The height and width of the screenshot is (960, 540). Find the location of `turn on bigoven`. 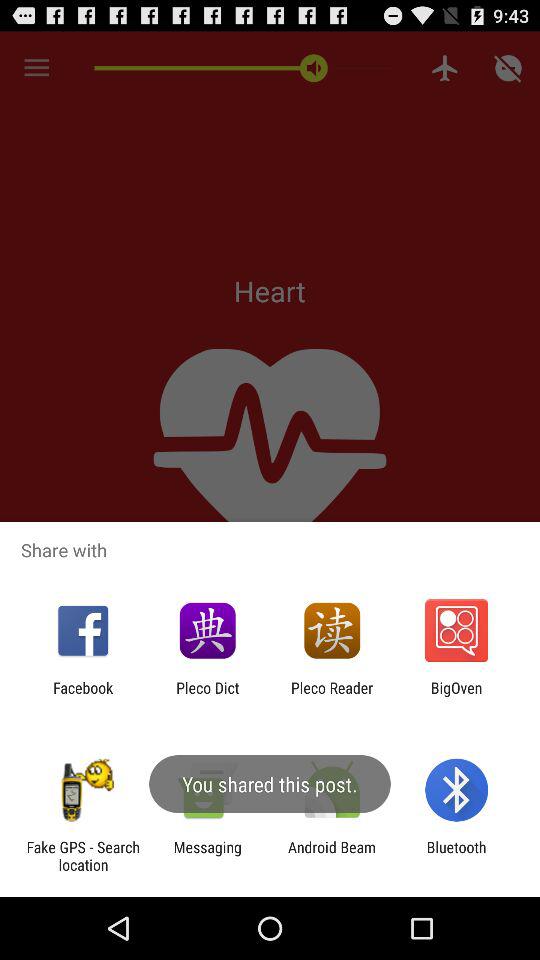

turn on bigoven is located at coordinates (456, 696).